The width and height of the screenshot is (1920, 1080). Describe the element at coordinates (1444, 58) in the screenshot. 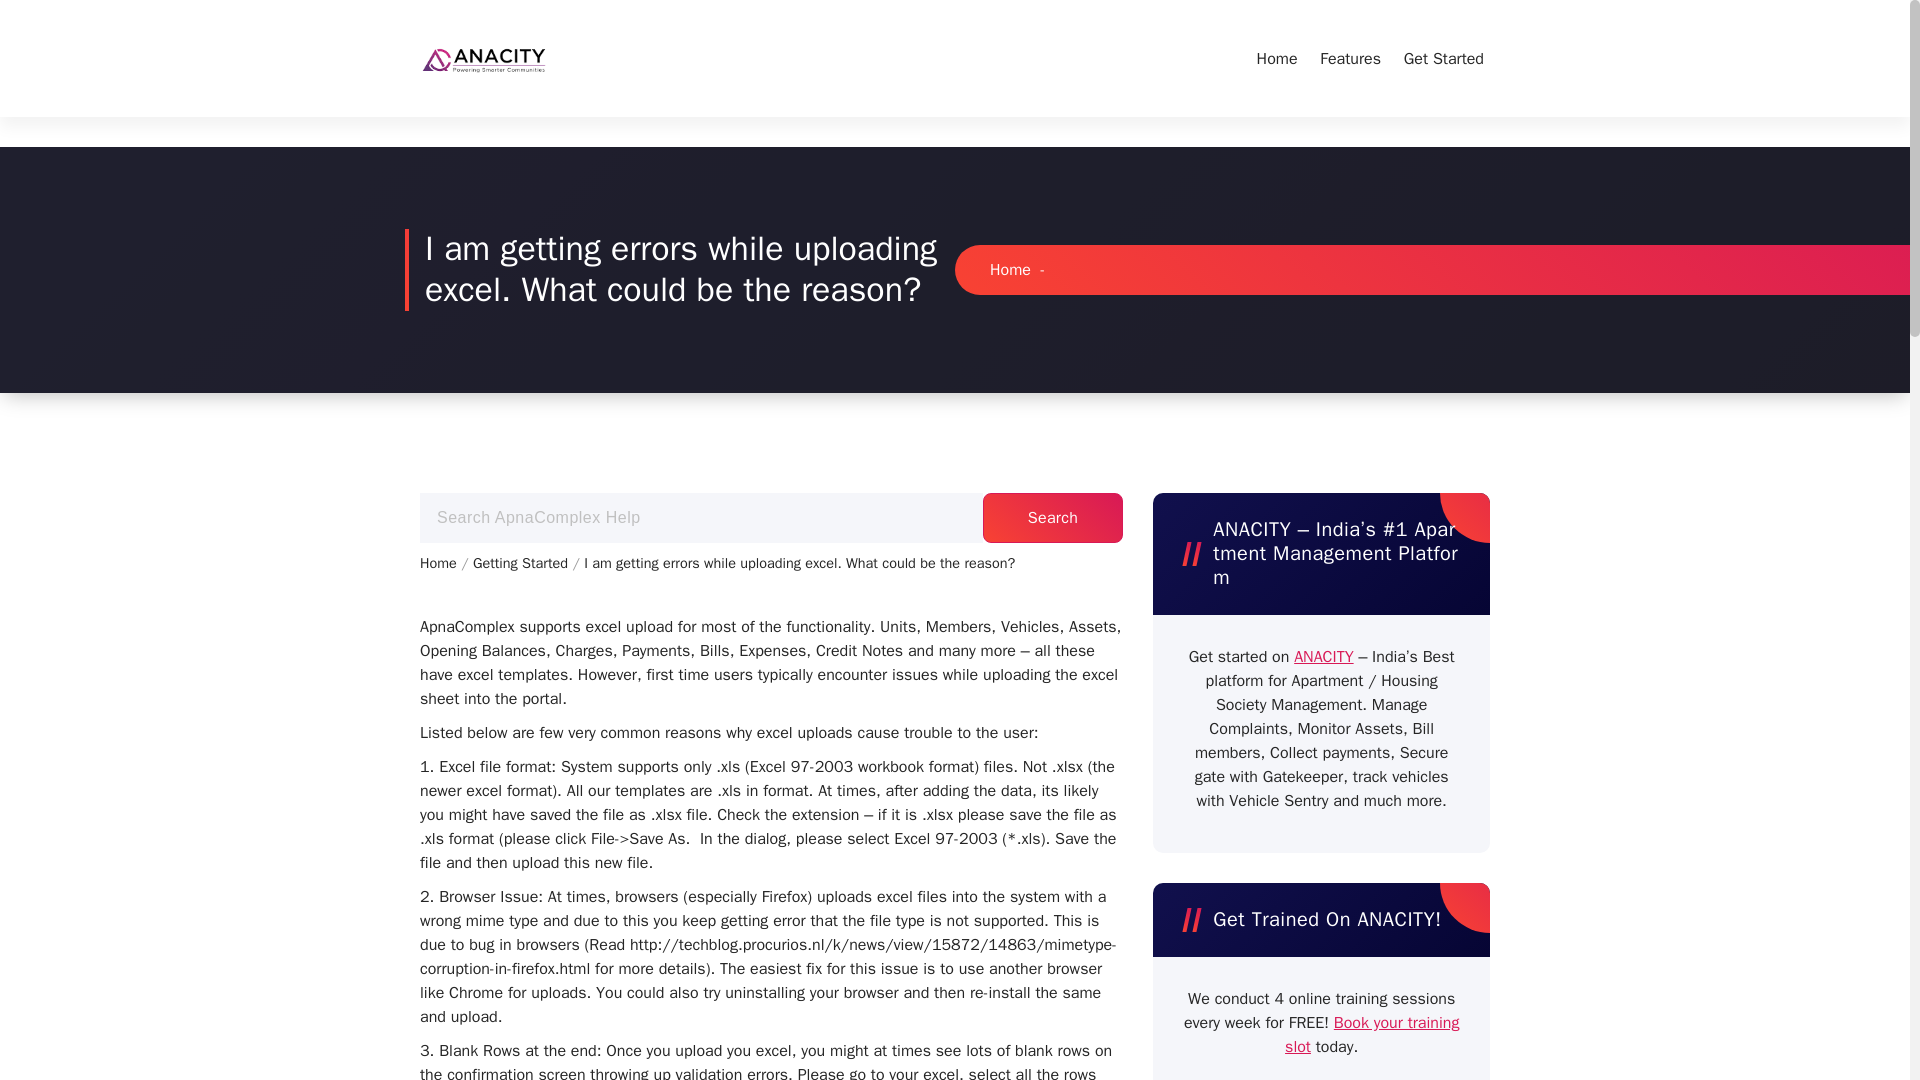

I see `Get Started` at that location.